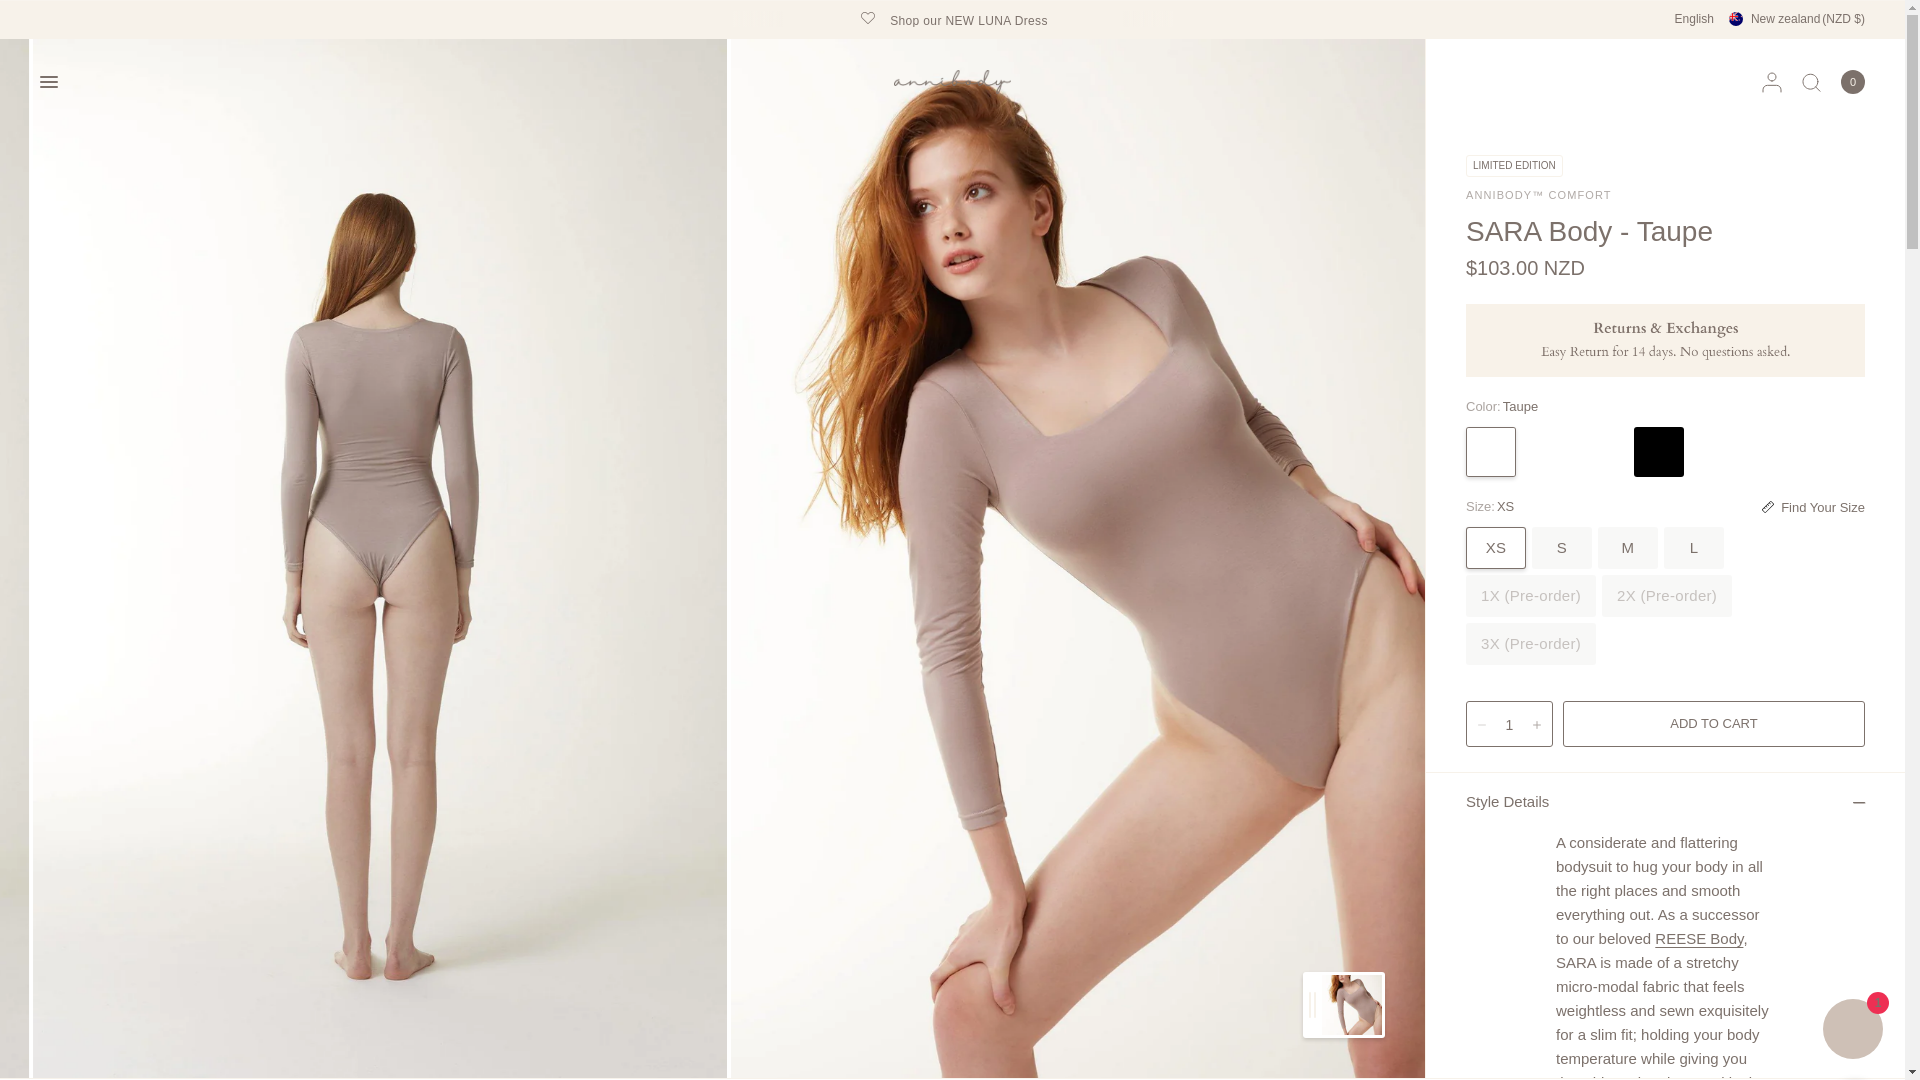 The image size is (1920, 1080). What do you see at coordinates (953, 18) in the screenshot?
I see `Shop our NEW LUNA Dress` at bounding box center [953, 18].